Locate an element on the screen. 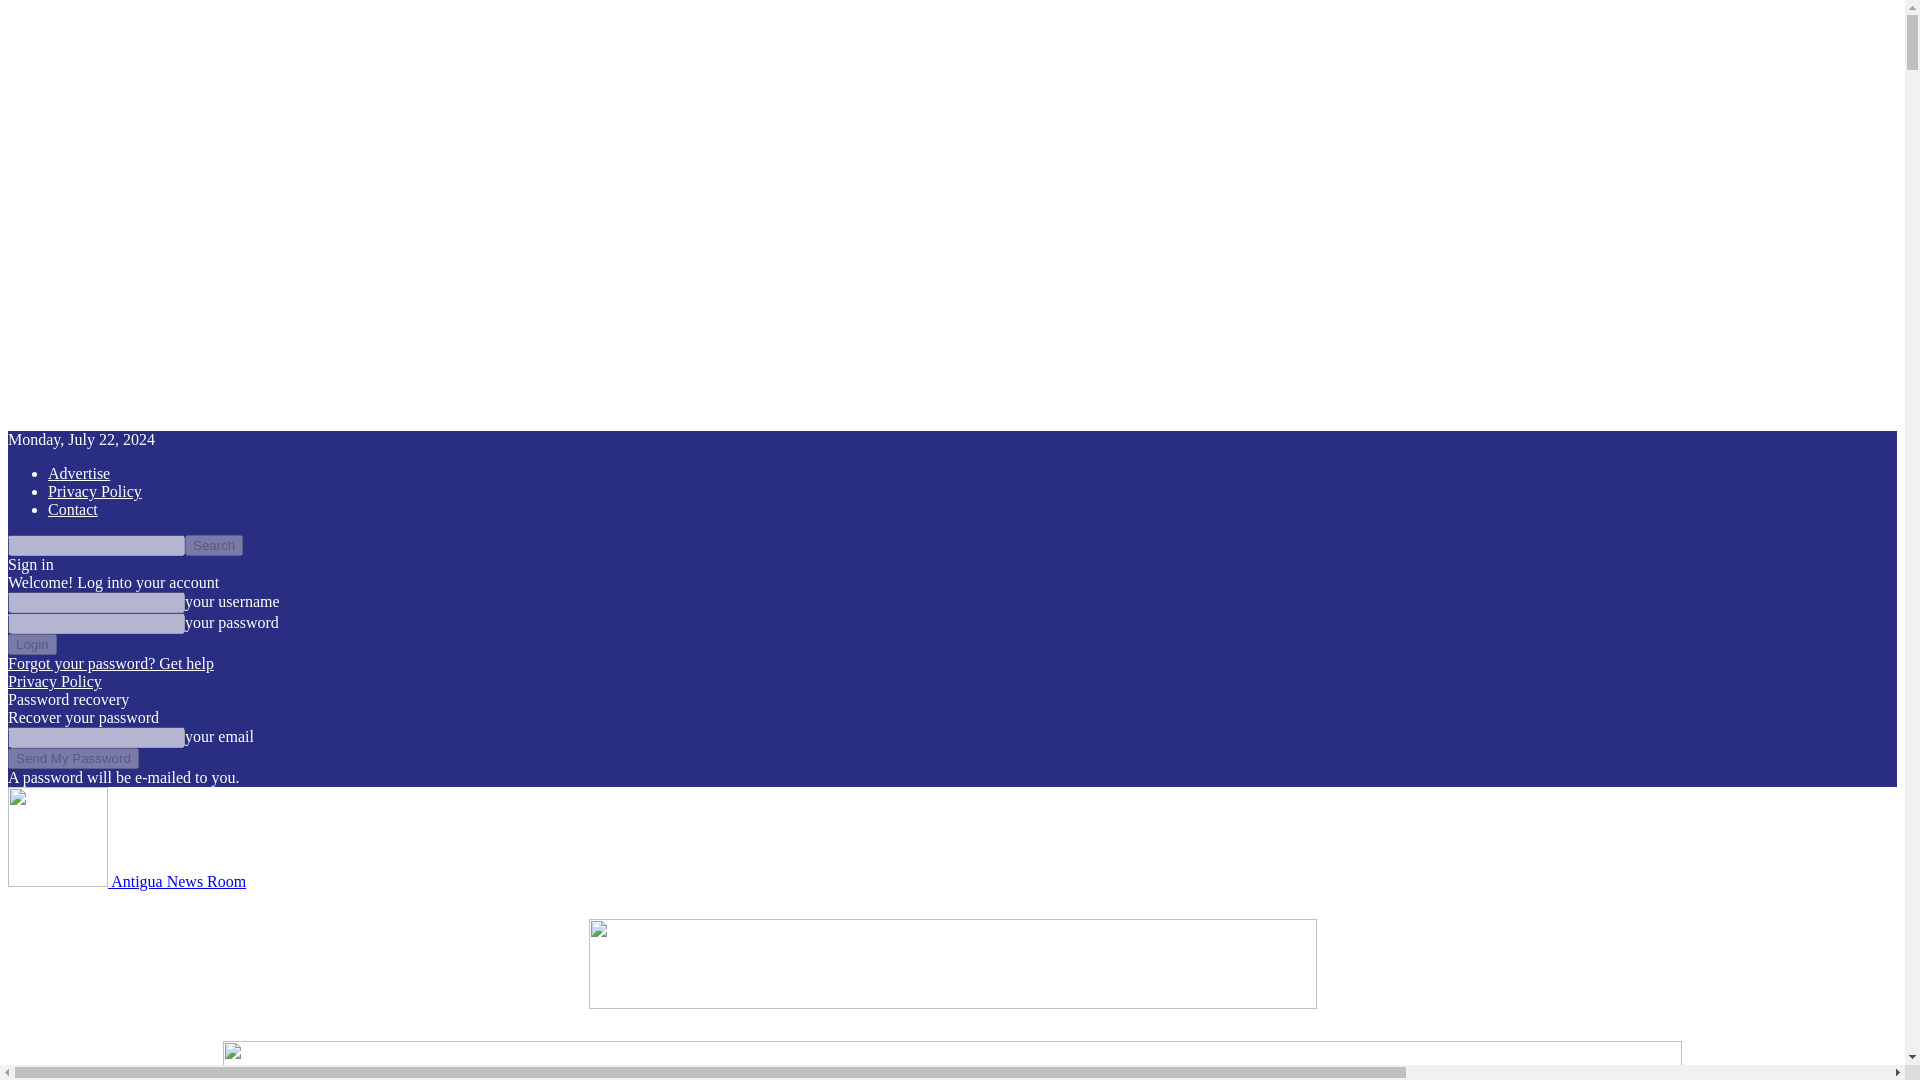  Antigua News Room is located at coordinates (126, 880).